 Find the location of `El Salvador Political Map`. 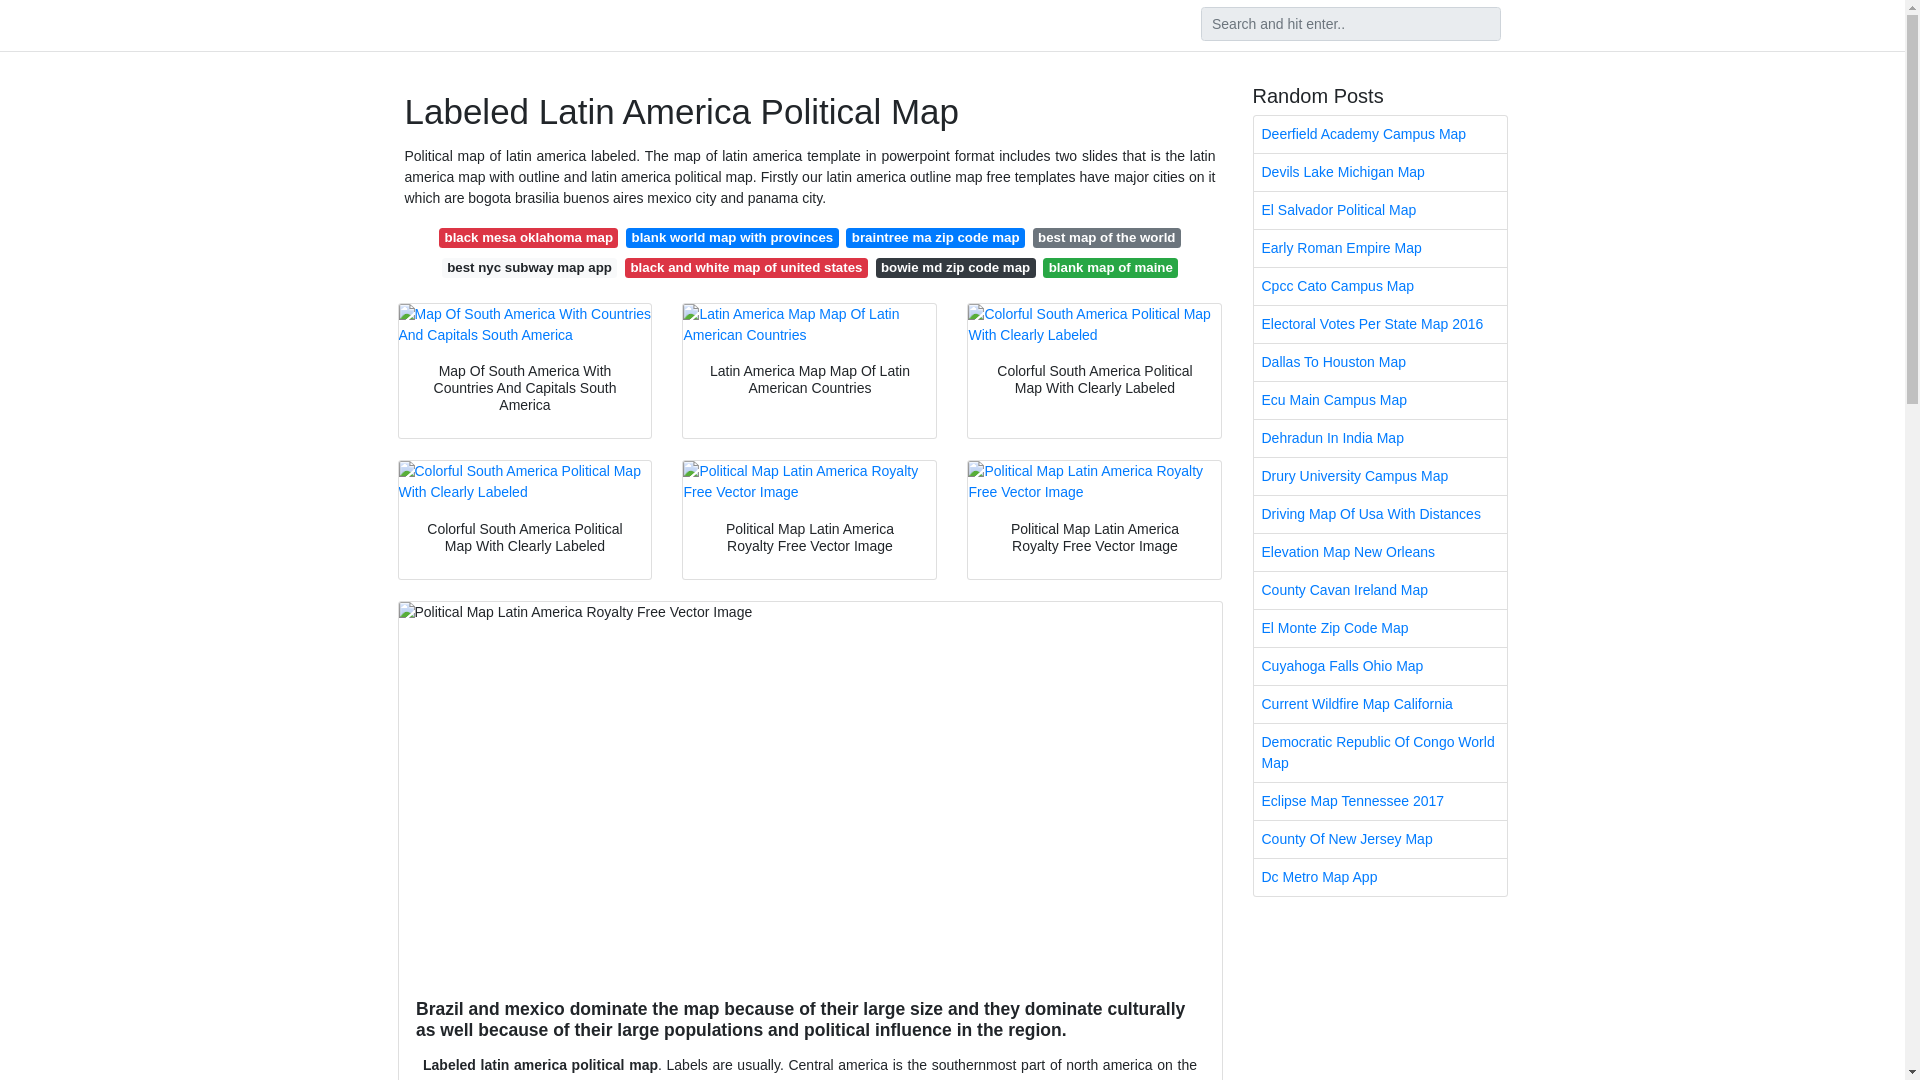

El Salvador Political Map is located at coordinates (1380, 210).